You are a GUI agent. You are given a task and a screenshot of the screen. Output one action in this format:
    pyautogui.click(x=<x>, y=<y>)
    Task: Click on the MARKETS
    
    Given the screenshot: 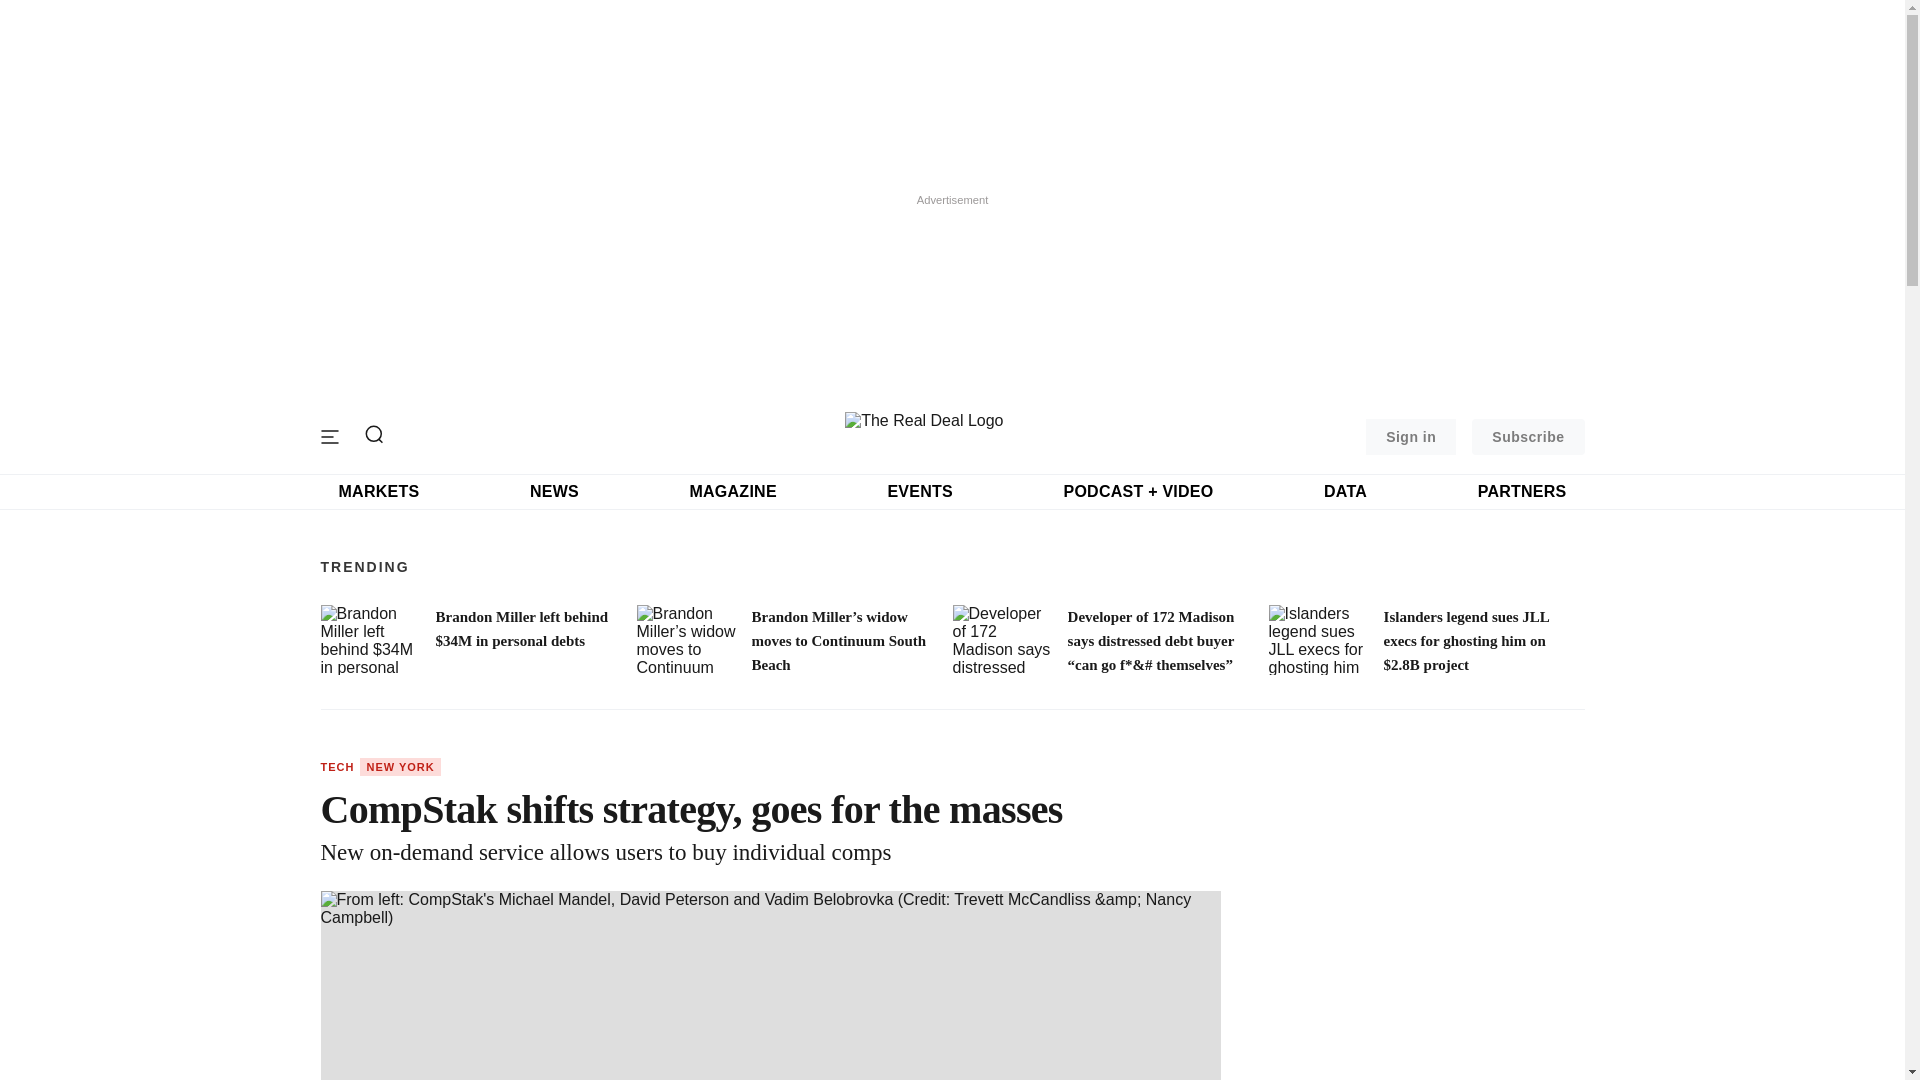 What is the action you would take?
    pyautogui.click(x=378, y=492)
    